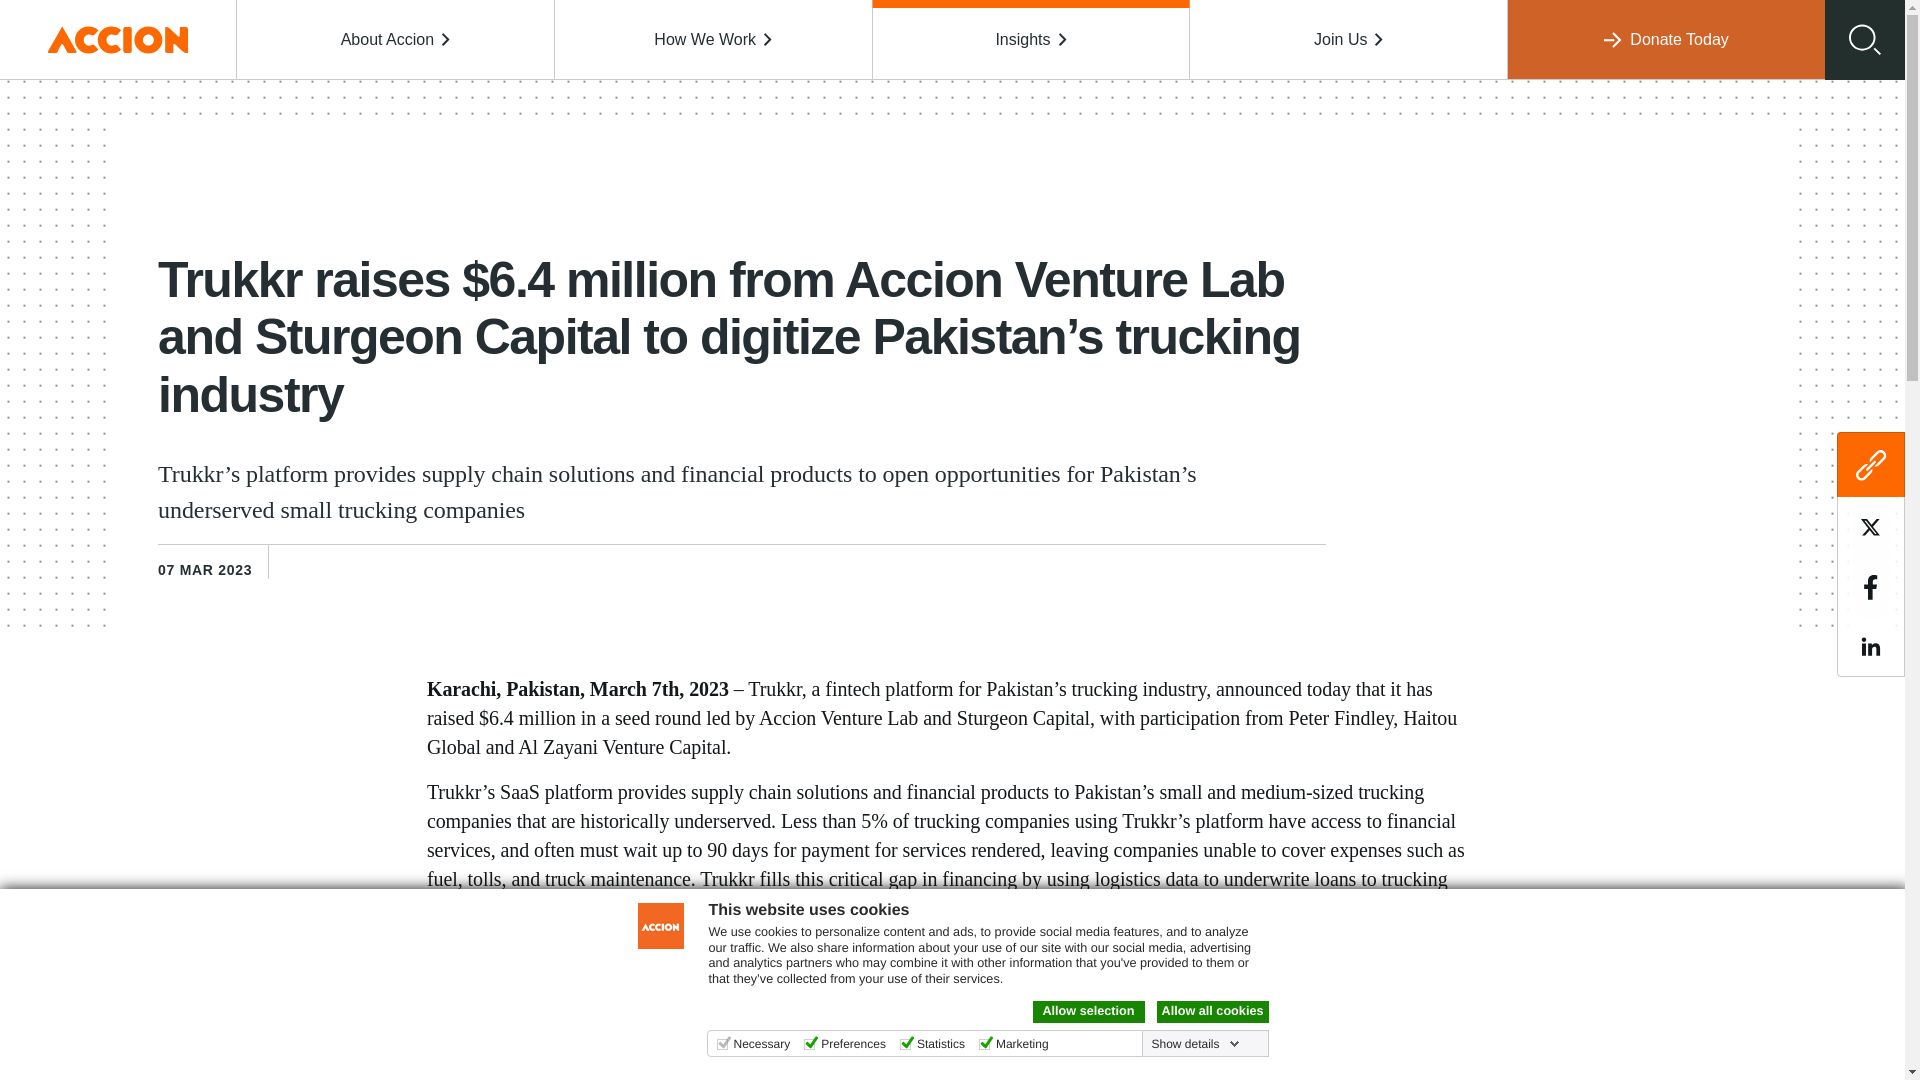 The image size is (1920, 1080). I want to click on Show details, so click(1194, 1043).